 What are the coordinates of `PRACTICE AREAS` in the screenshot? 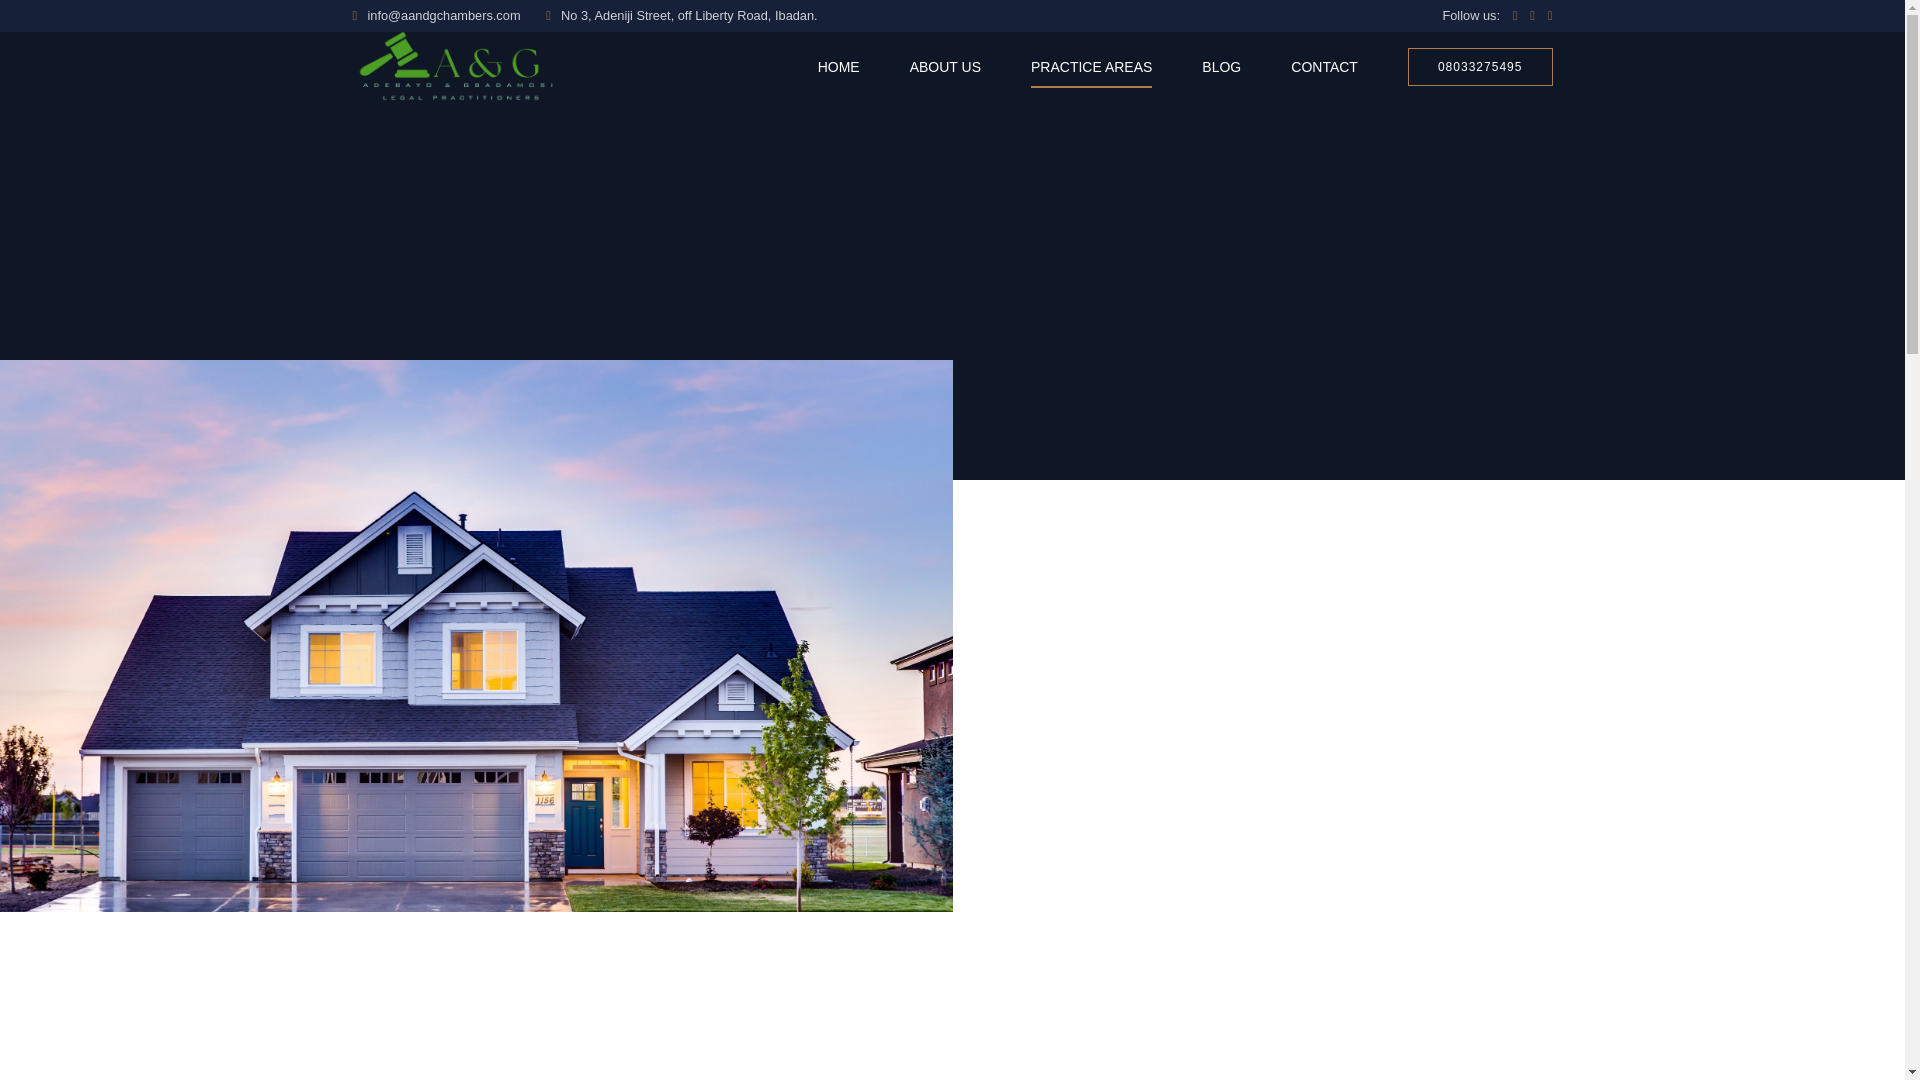 It's located at (1092, 66).